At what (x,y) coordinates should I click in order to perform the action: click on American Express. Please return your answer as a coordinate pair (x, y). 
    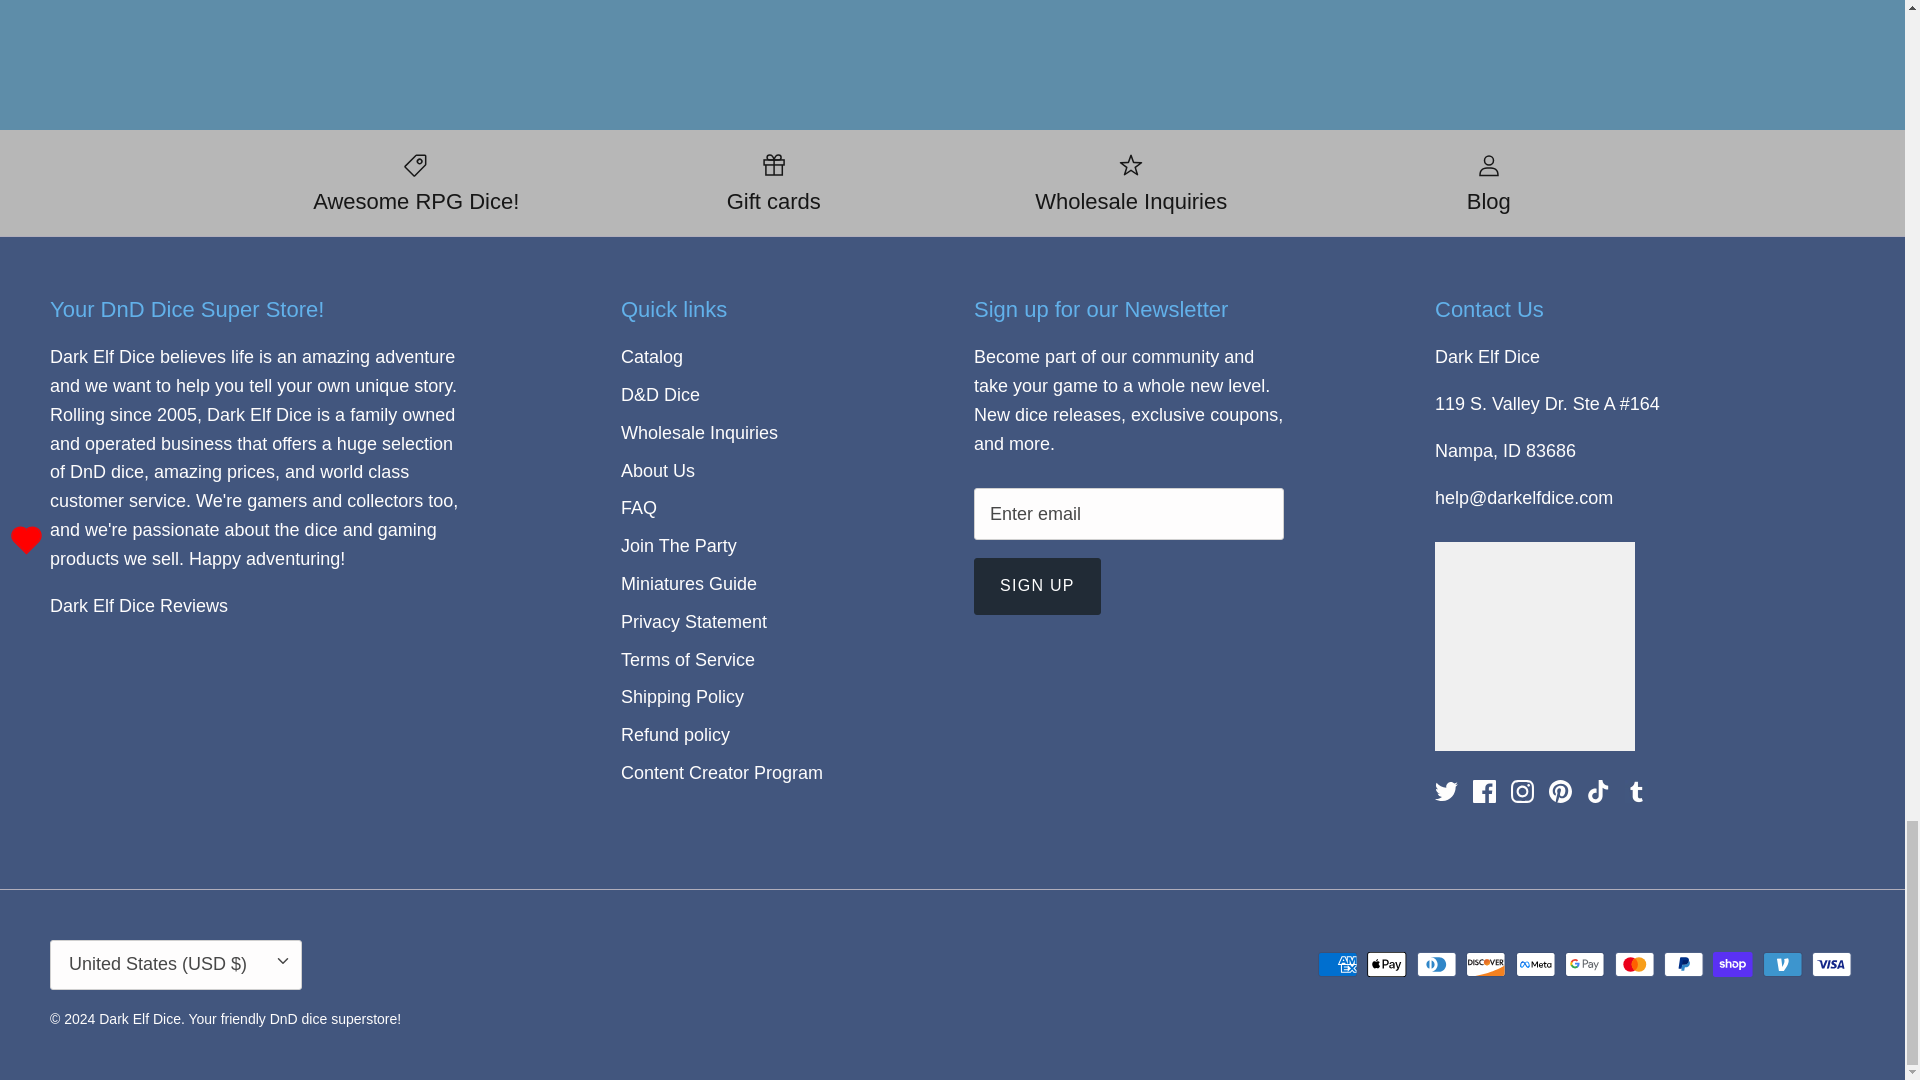
    Looking at the image, I should click on (1337, 964).